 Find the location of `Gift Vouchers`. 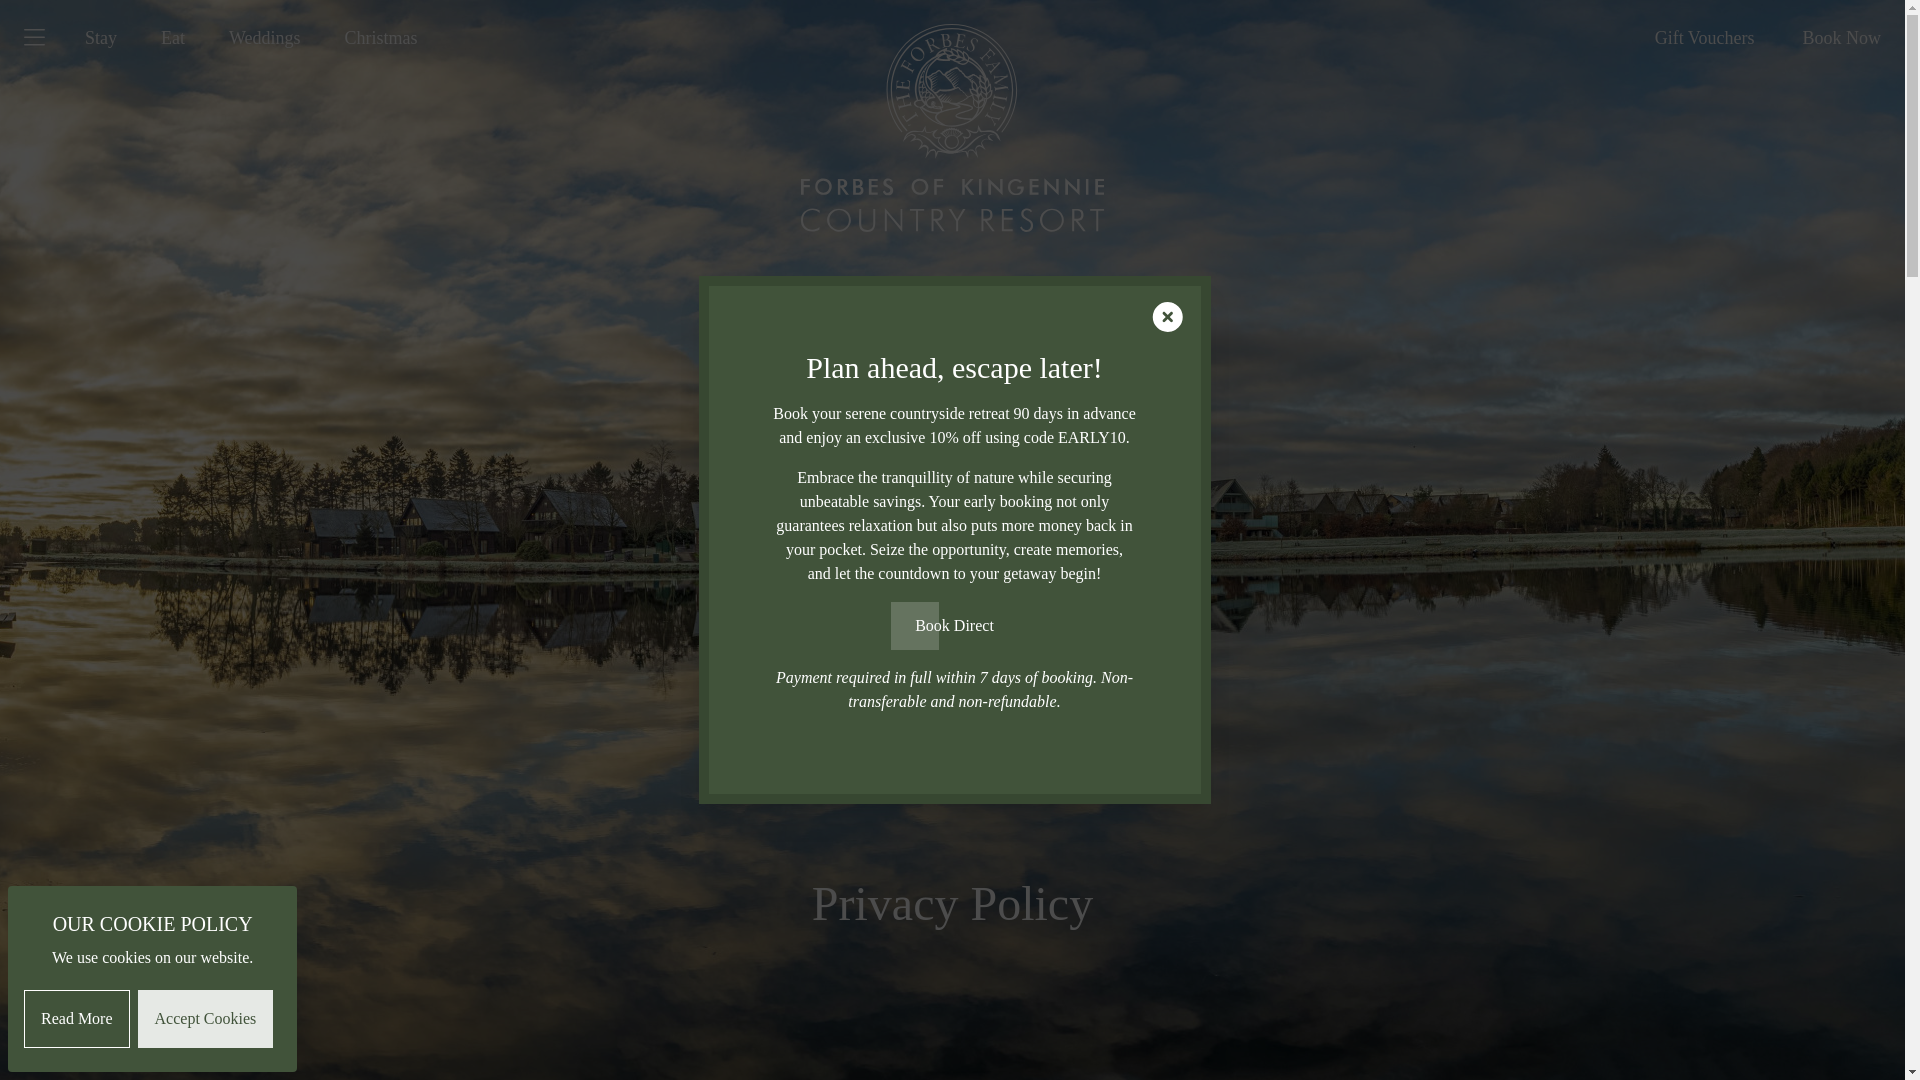

Gift Vouchers is located at coordinates (1704, 38).